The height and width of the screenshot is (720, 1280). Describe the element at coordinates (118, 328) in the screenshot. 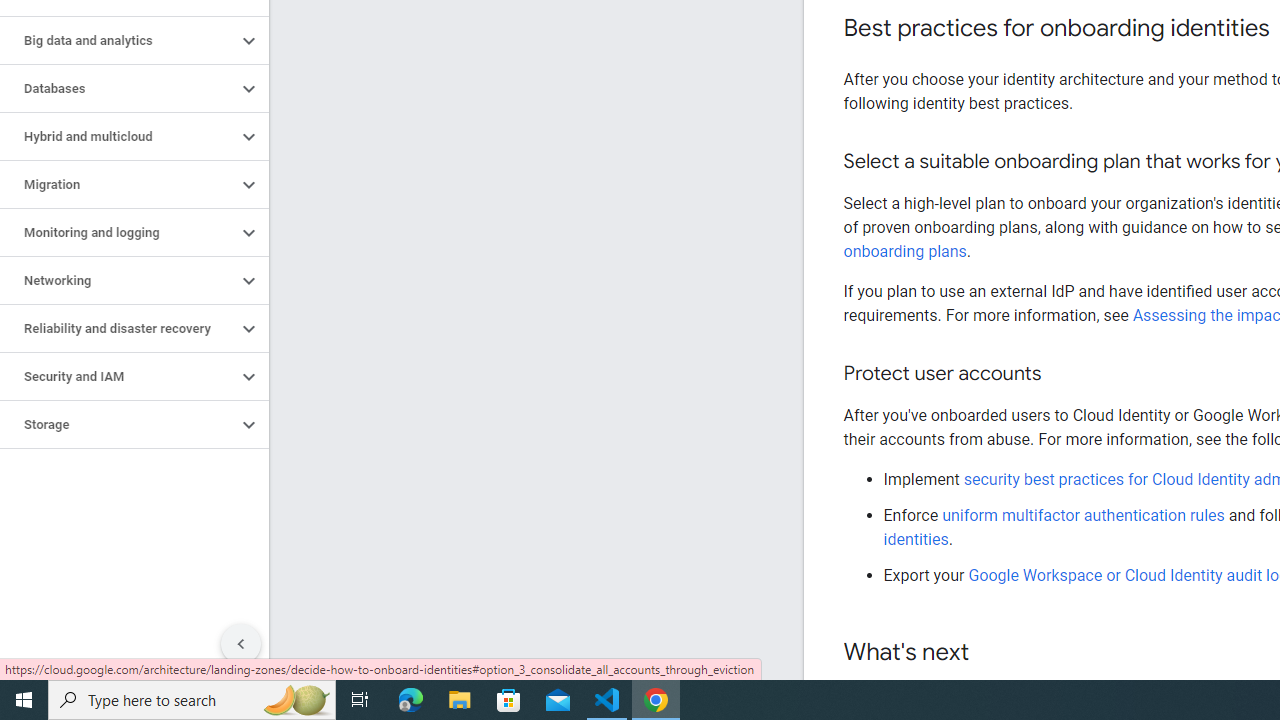

I see `Reliability and disaster recovery` at that location.